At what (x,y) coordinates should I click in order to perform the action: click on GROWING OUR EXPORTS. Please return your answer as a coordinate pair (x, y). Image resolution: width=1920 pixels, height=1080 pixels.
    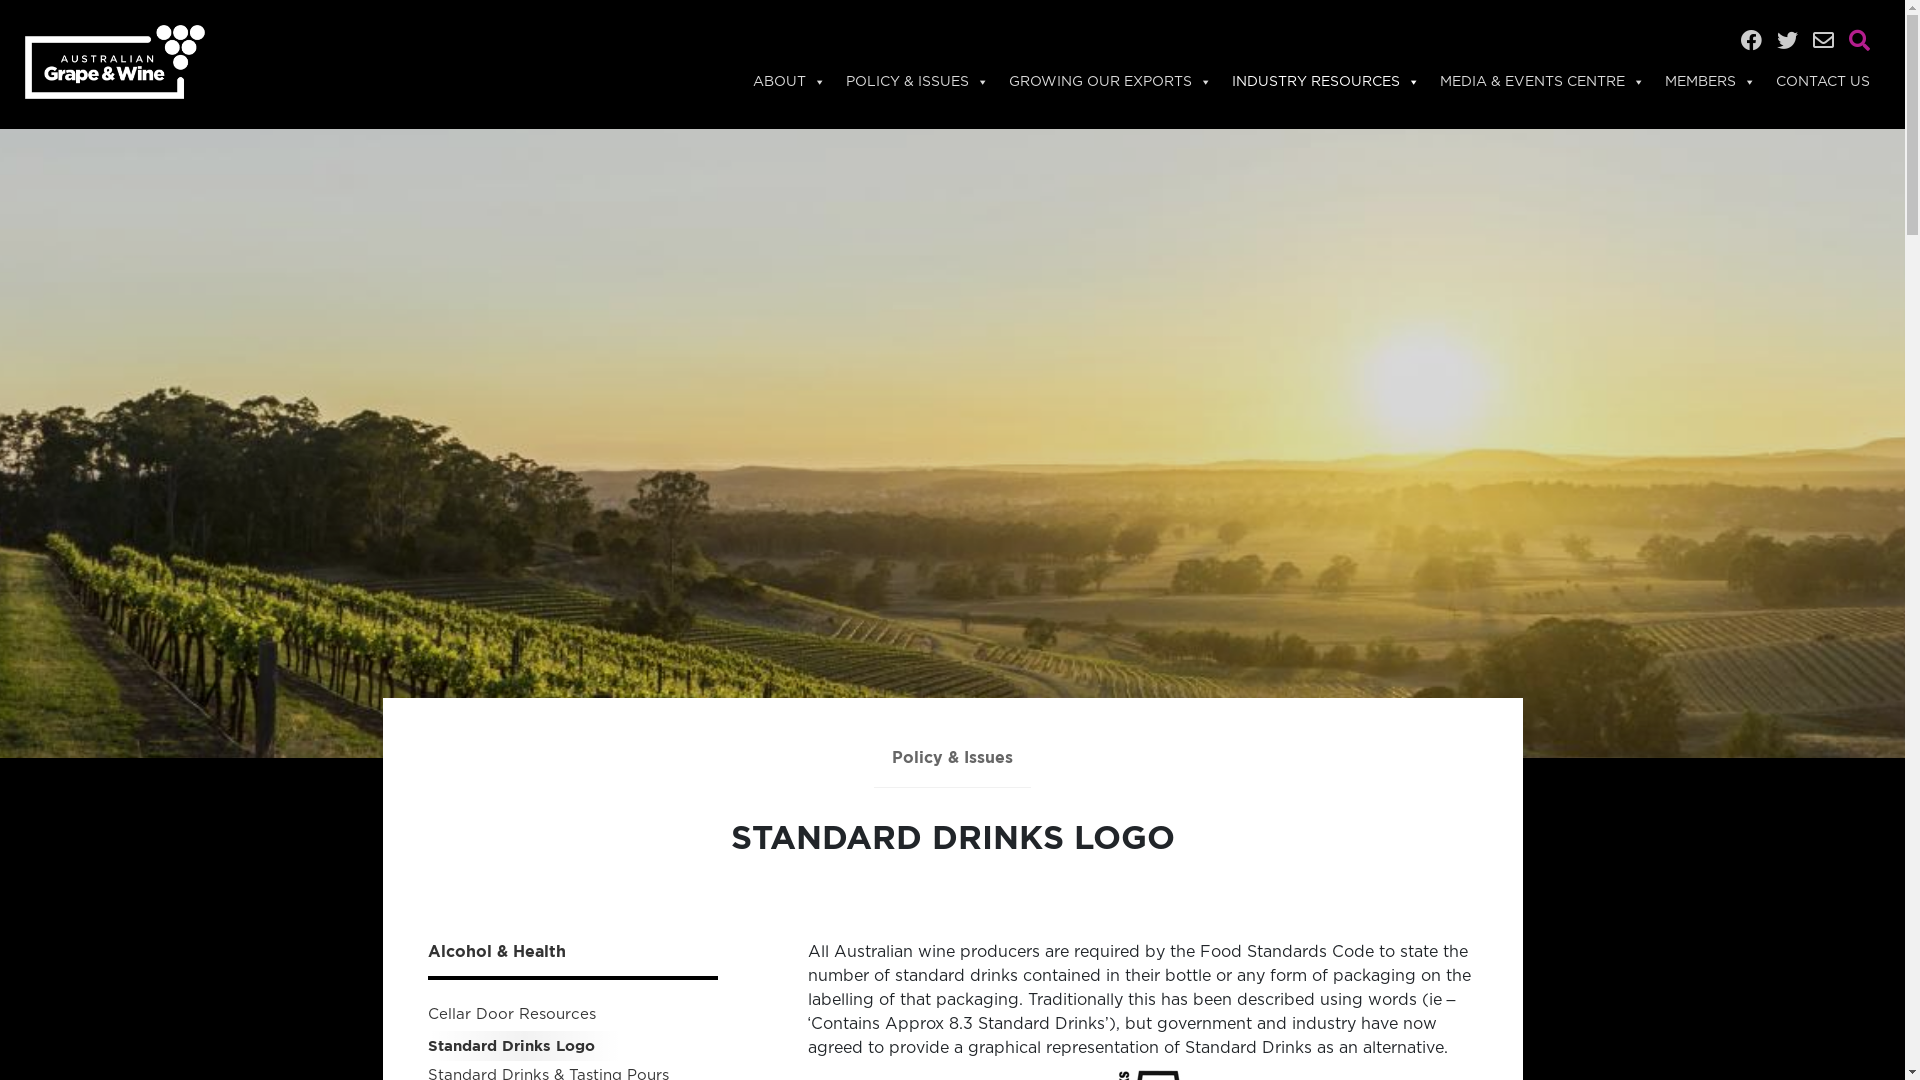
    Looking at the image, I should click on (1110, 82).